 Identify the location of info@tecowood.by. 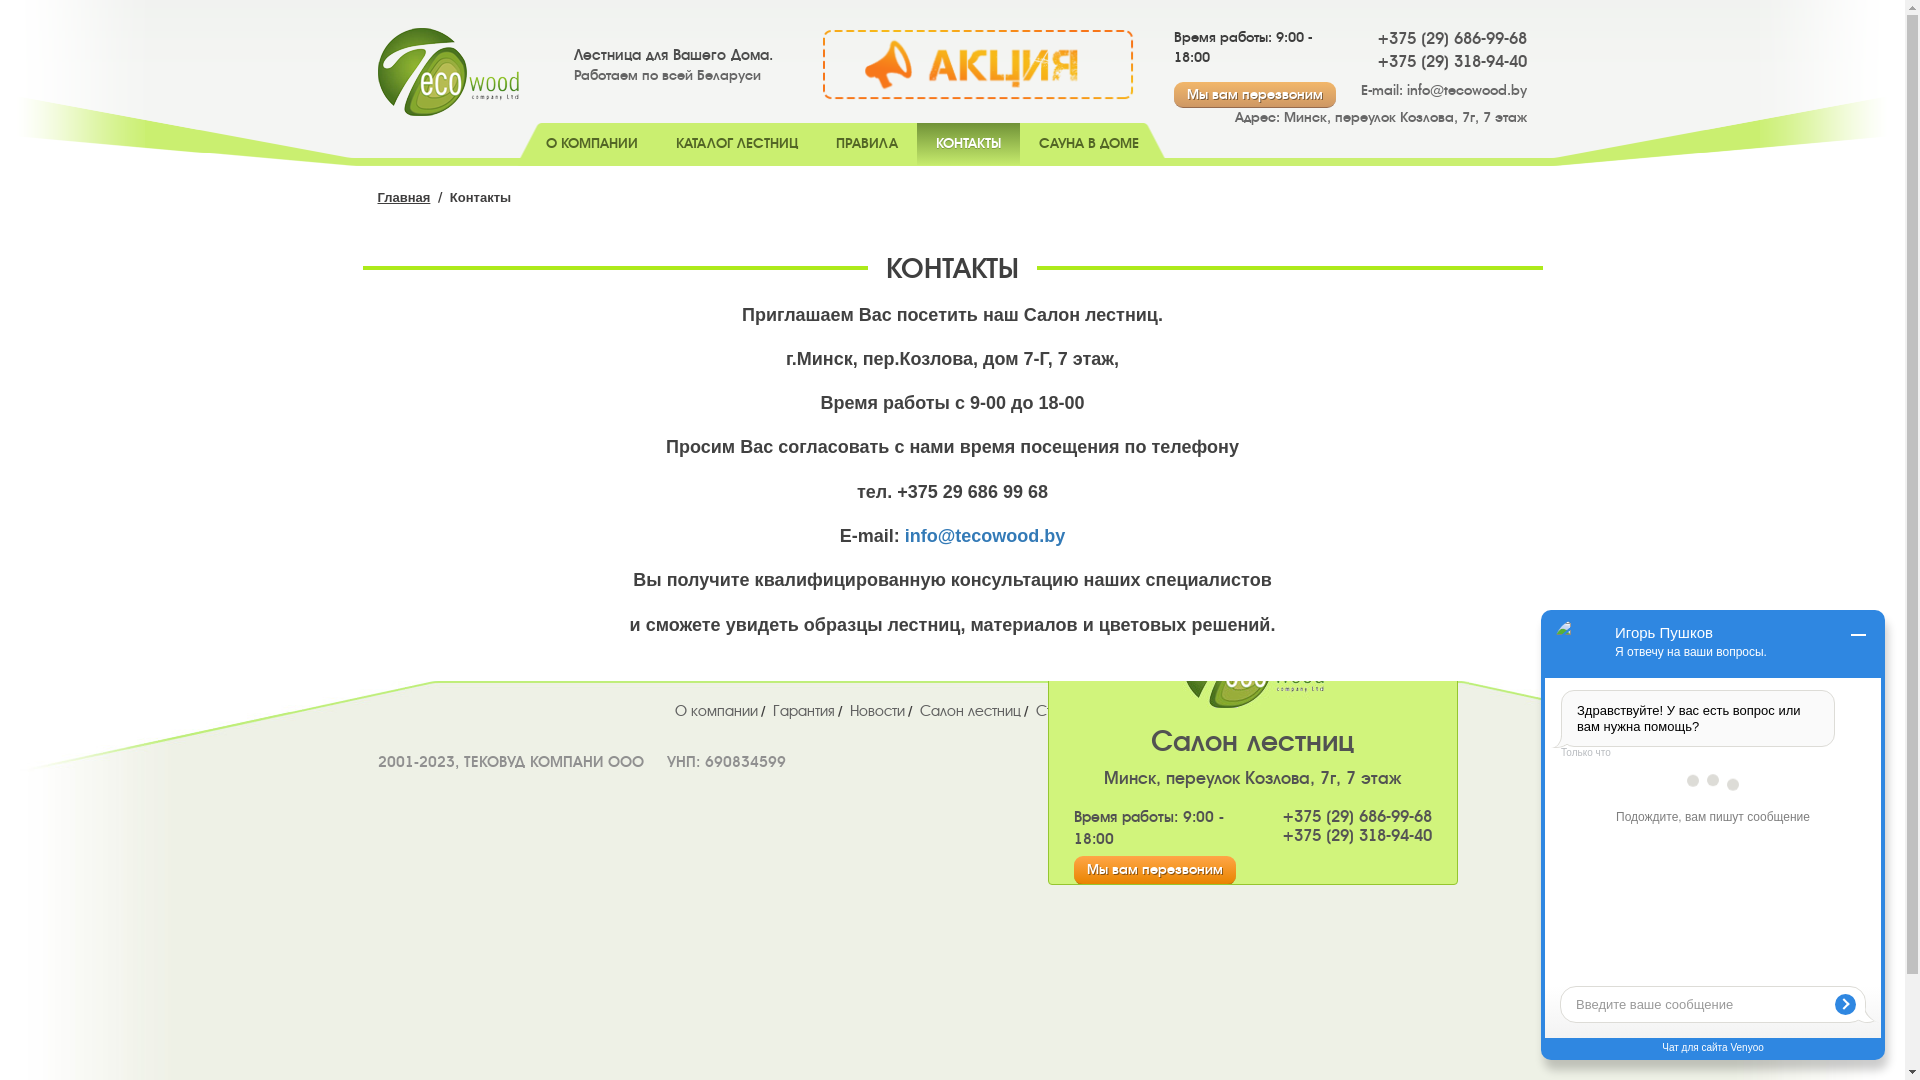
(986, 536).